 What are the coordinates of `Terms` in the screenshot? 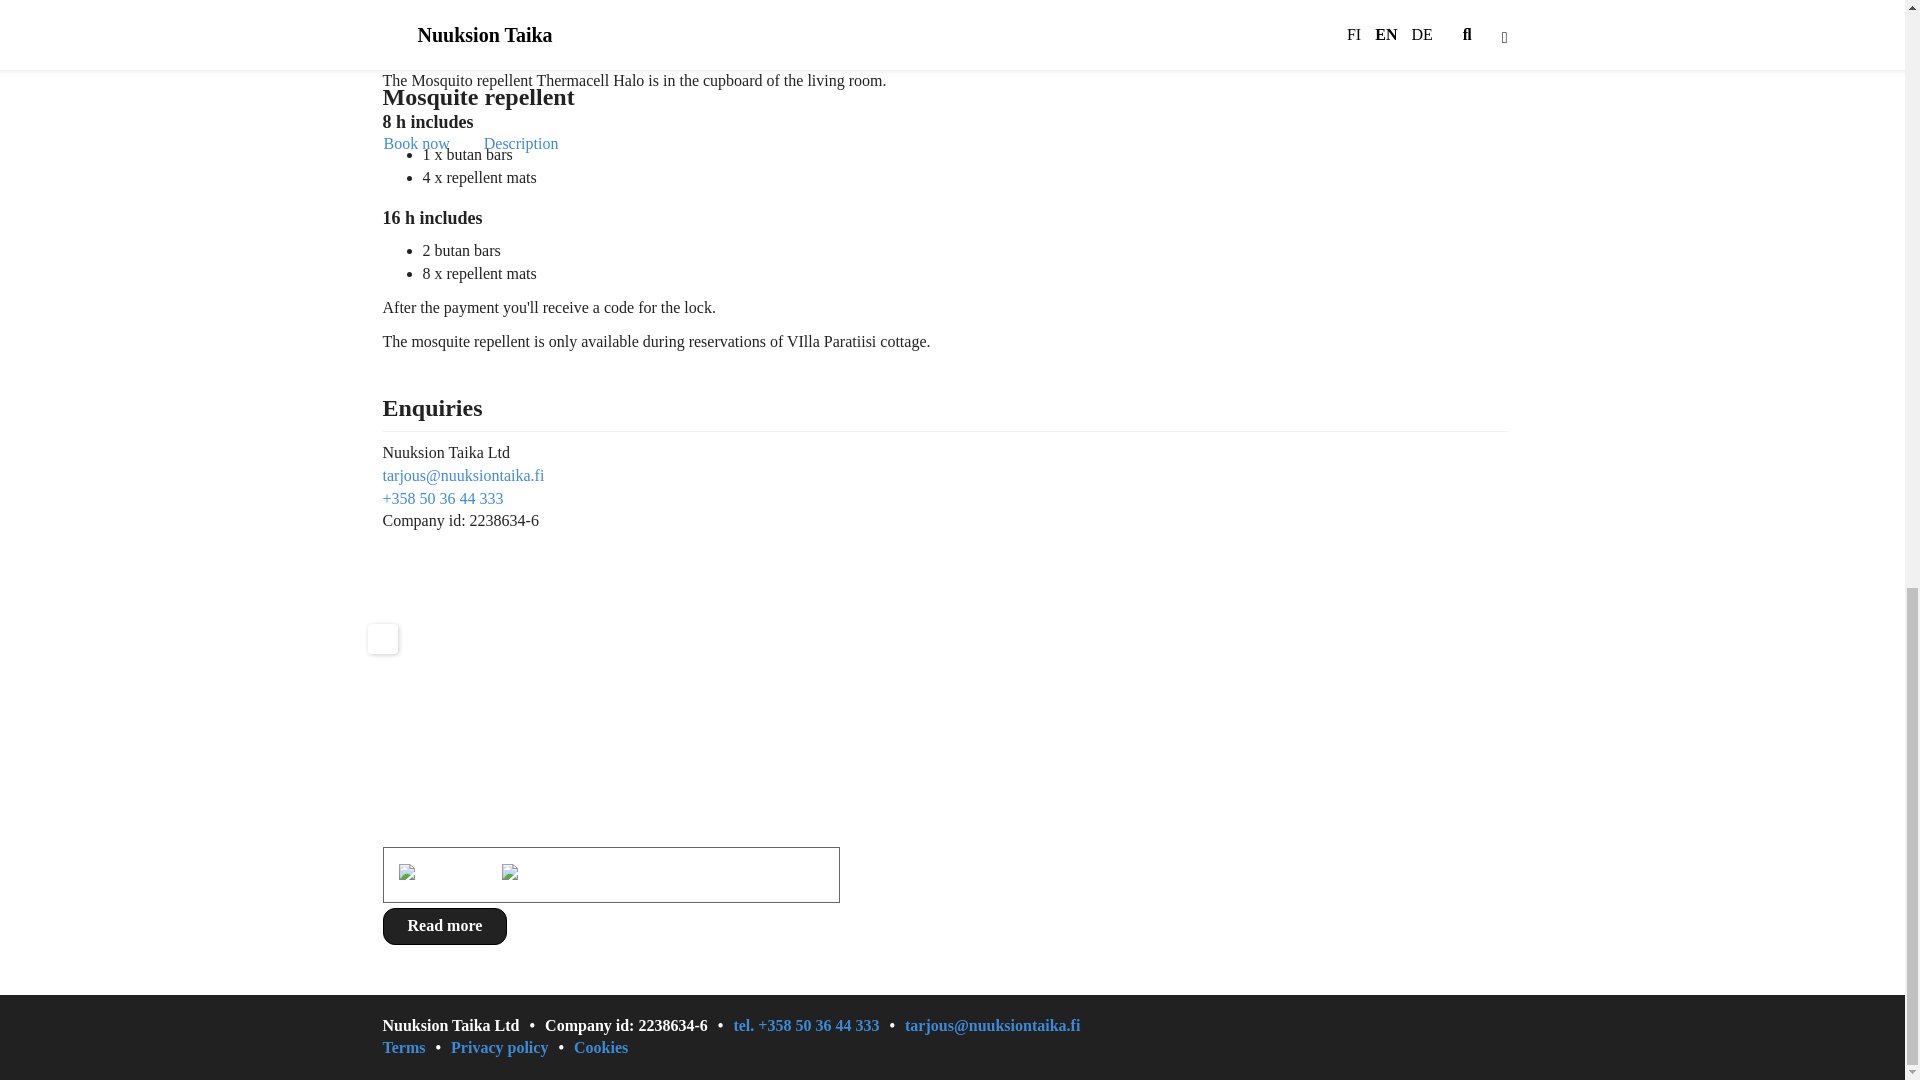 It's located at (416, 1048).